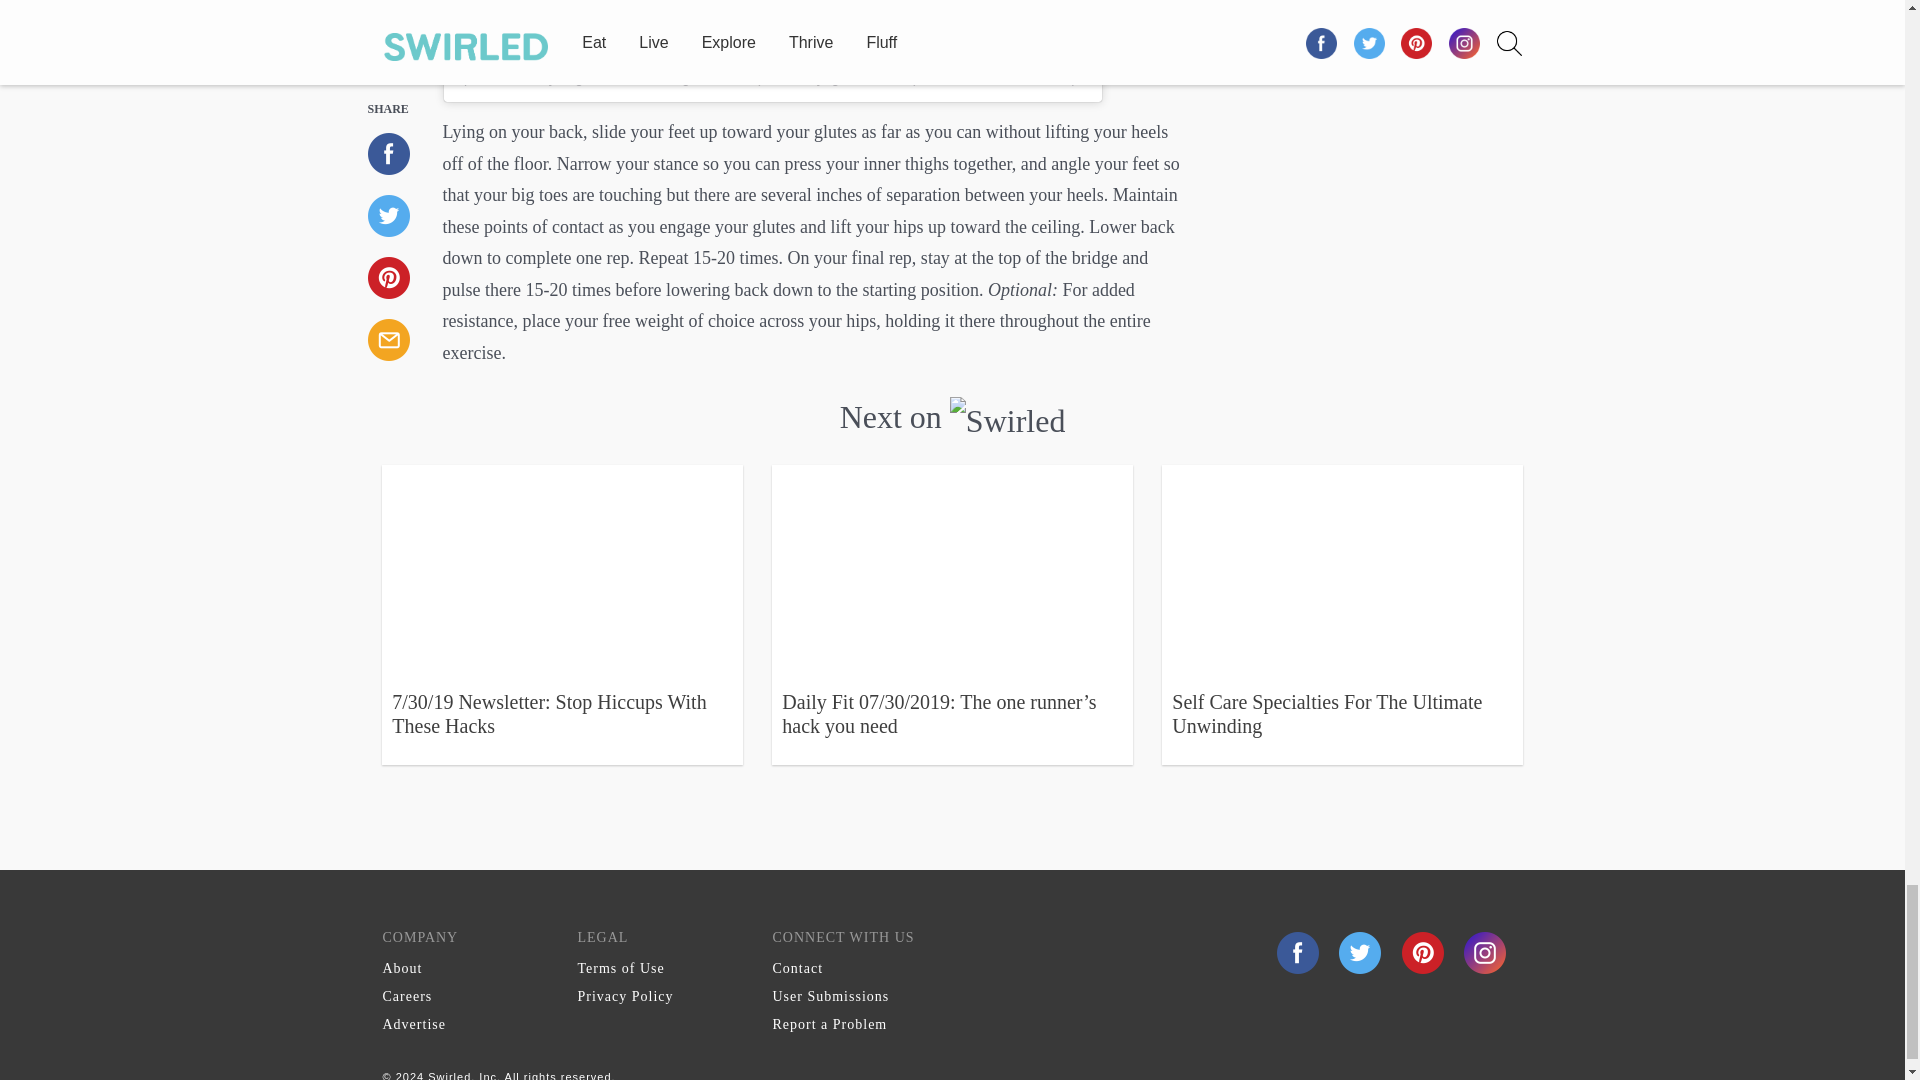 The width and height of the screenshot is (1920, 1080). What do you see at coordinates (1425, 951) in the screenshot?
I see `Pinterest` at bounding box center [1425, 951].